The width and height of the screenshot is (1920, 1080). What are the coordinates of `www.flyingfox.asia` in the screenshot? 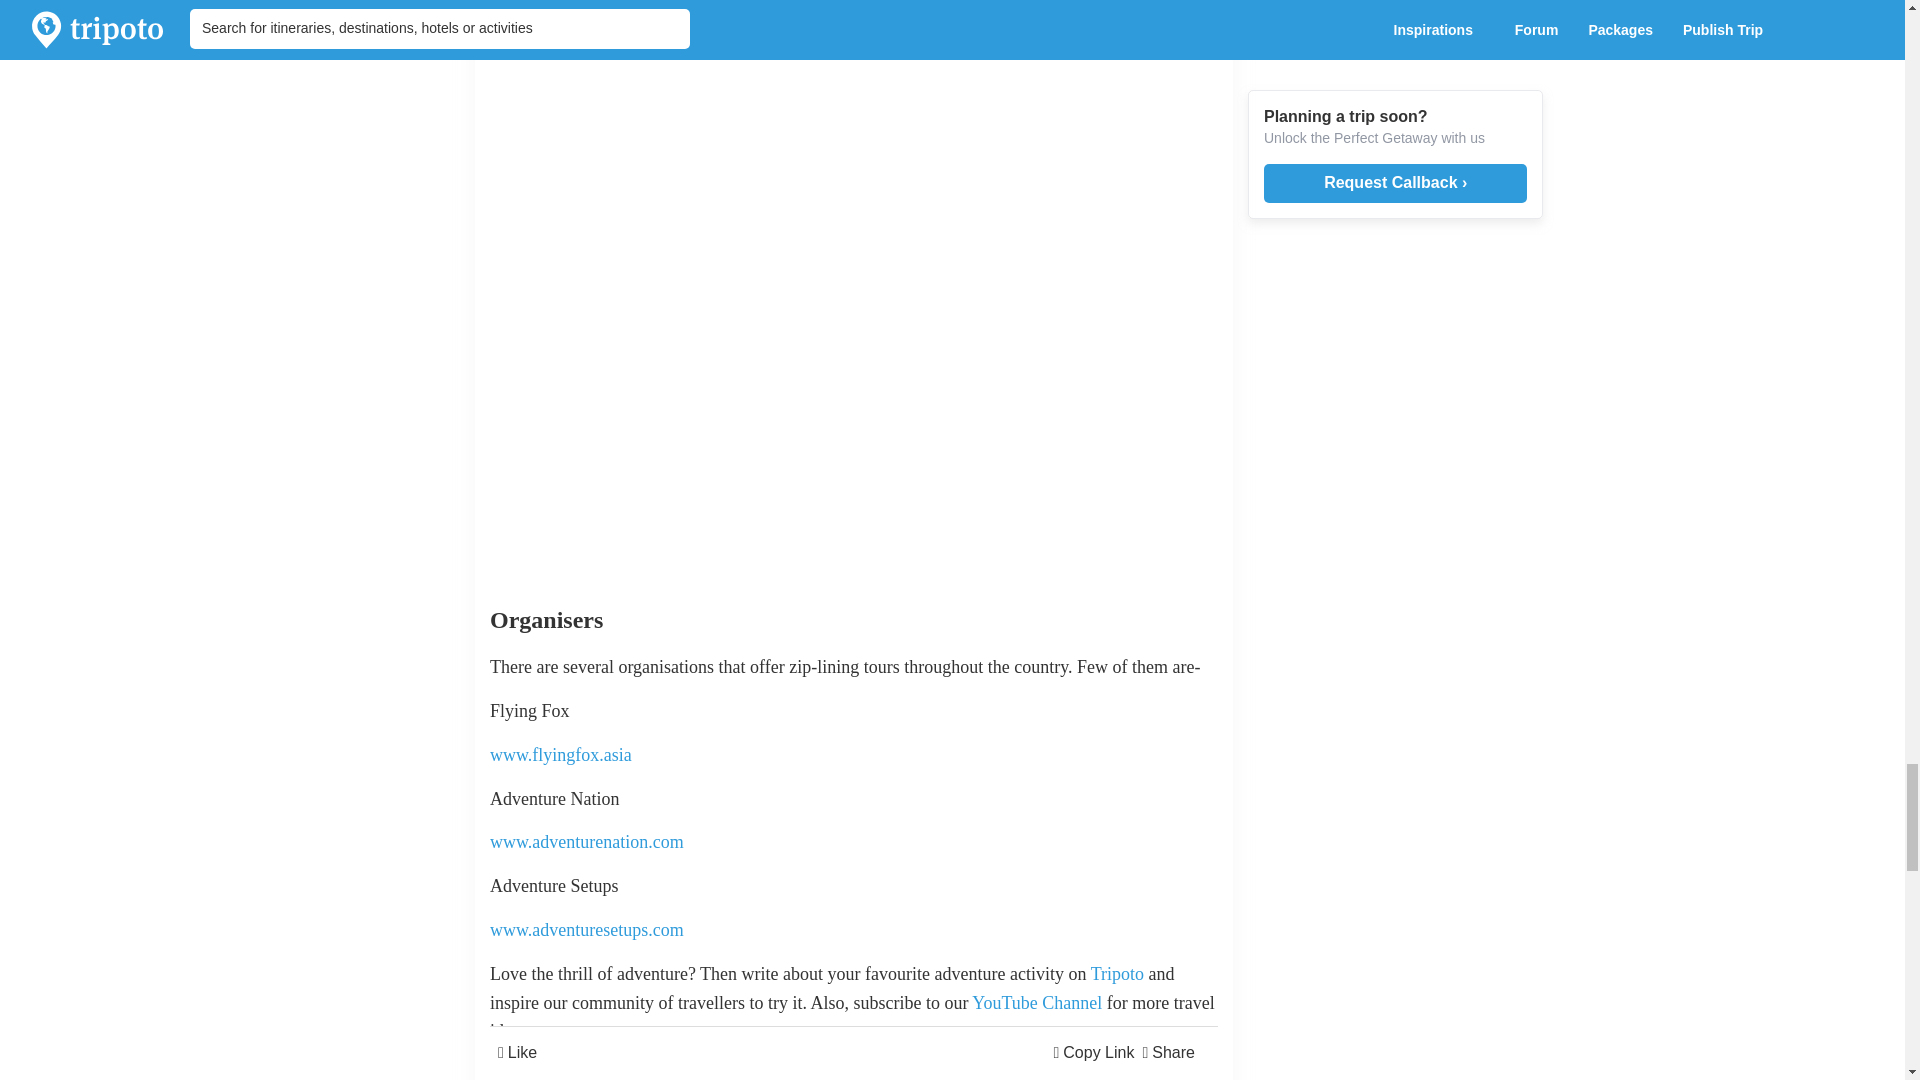 It's located at (560, 754).